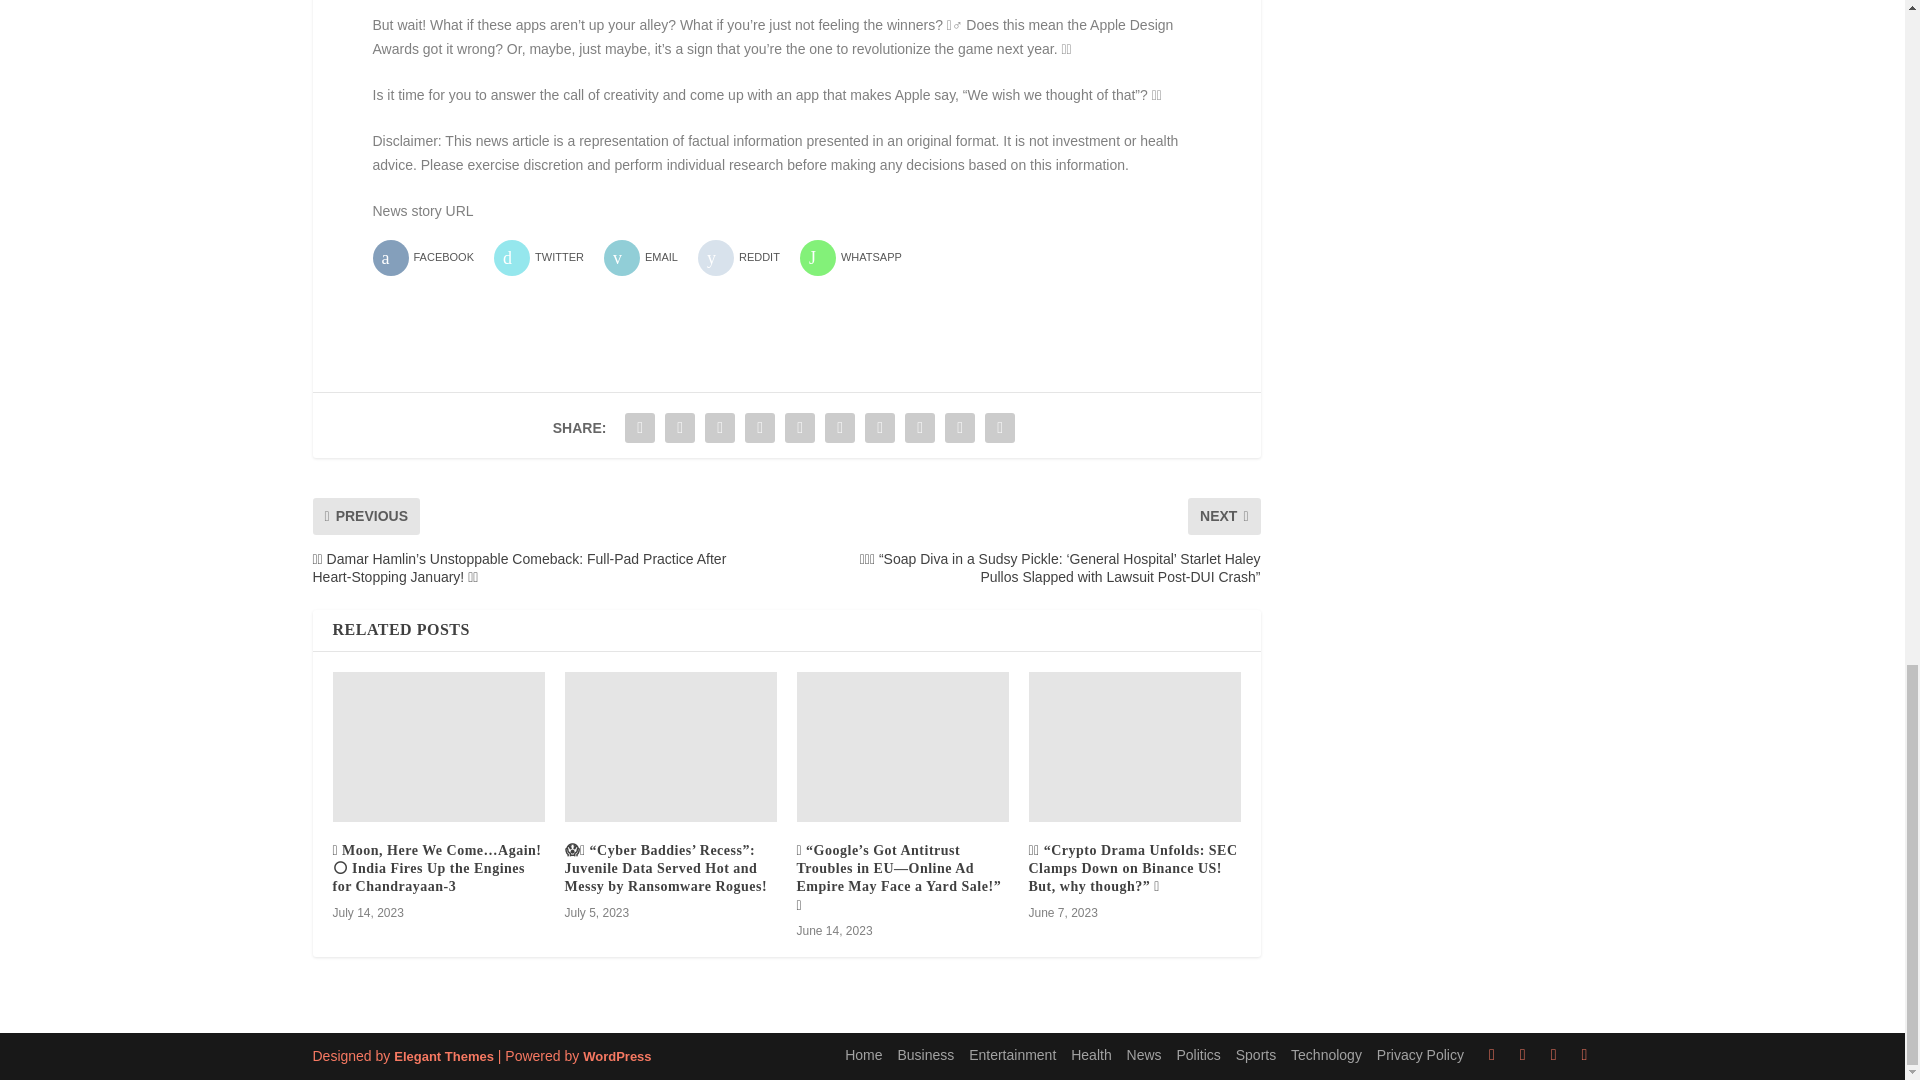  Describe the element at coordinates (746, 258) in the screenshot. I see `REDDIT` at that location.